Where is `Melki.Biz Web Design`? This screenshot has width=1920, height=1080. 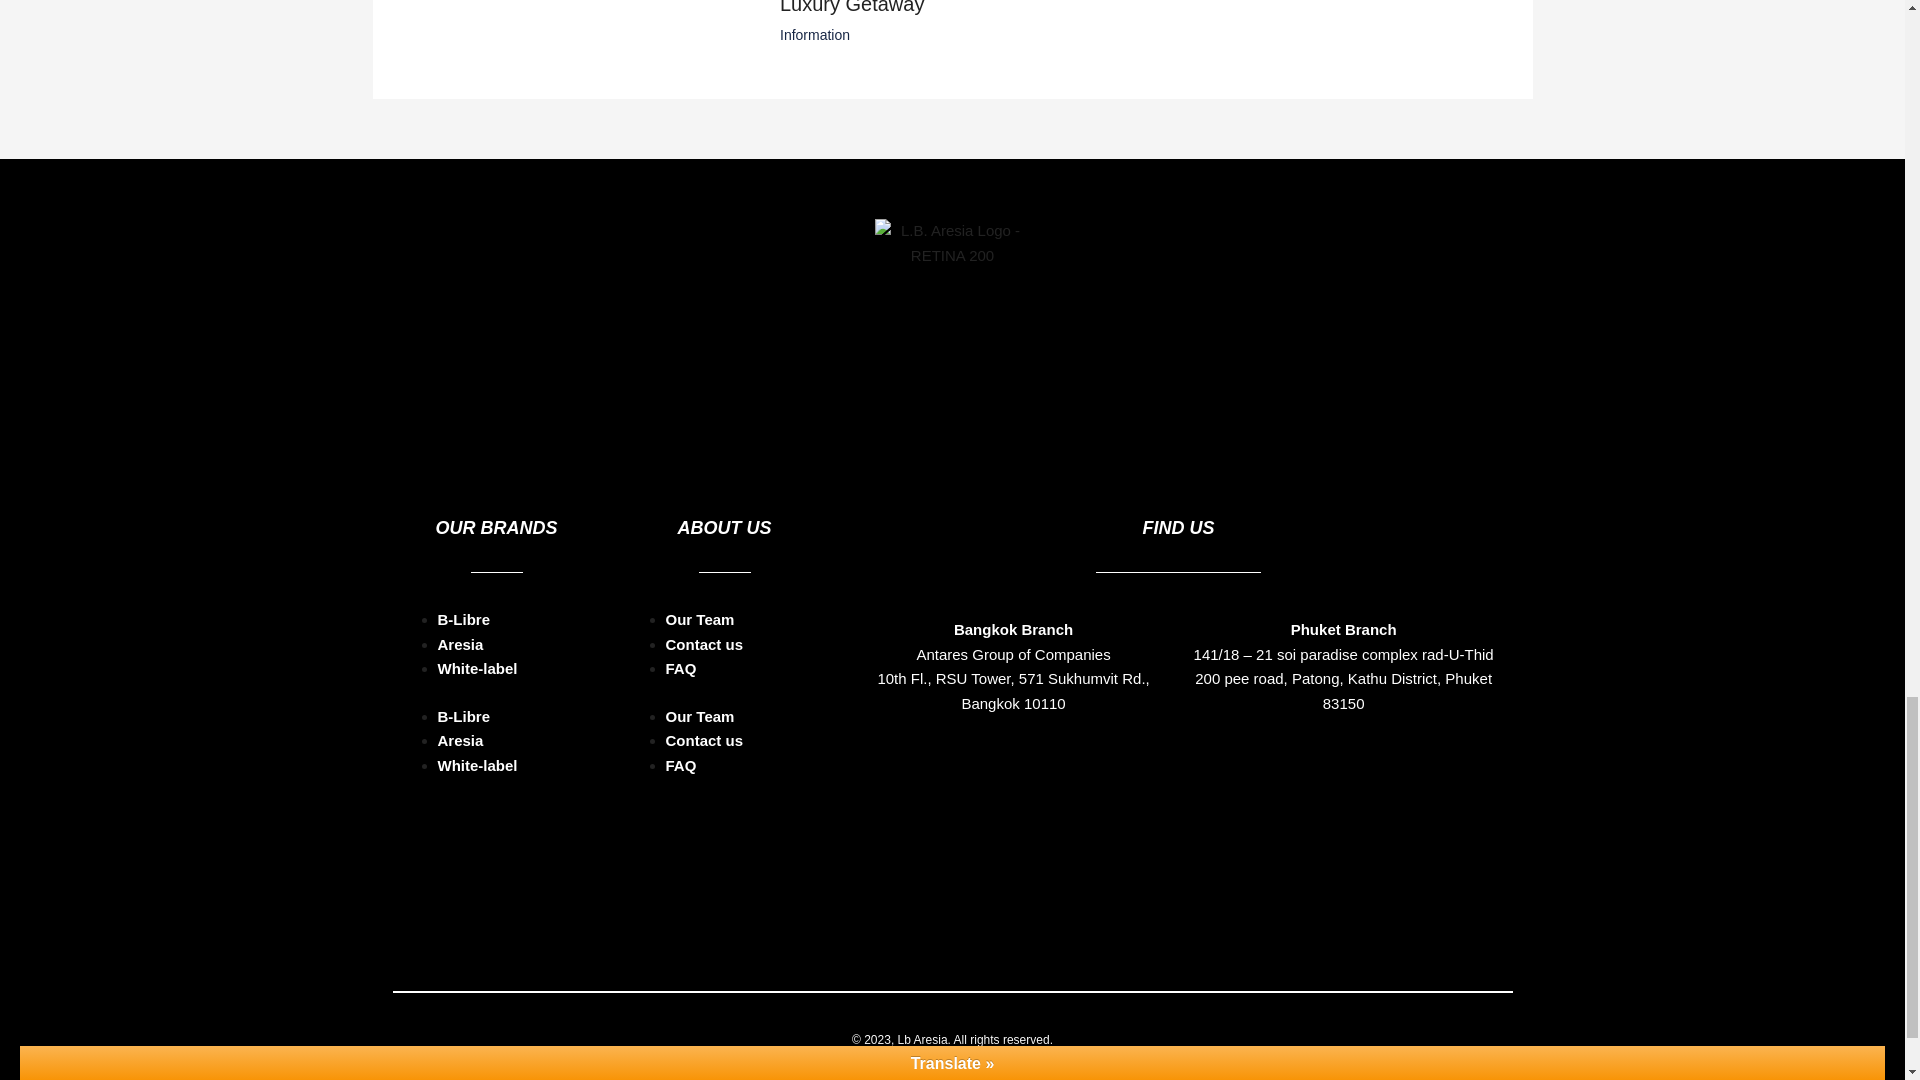
Melki.Biz Web Design is located at coordinates (1006, 982).